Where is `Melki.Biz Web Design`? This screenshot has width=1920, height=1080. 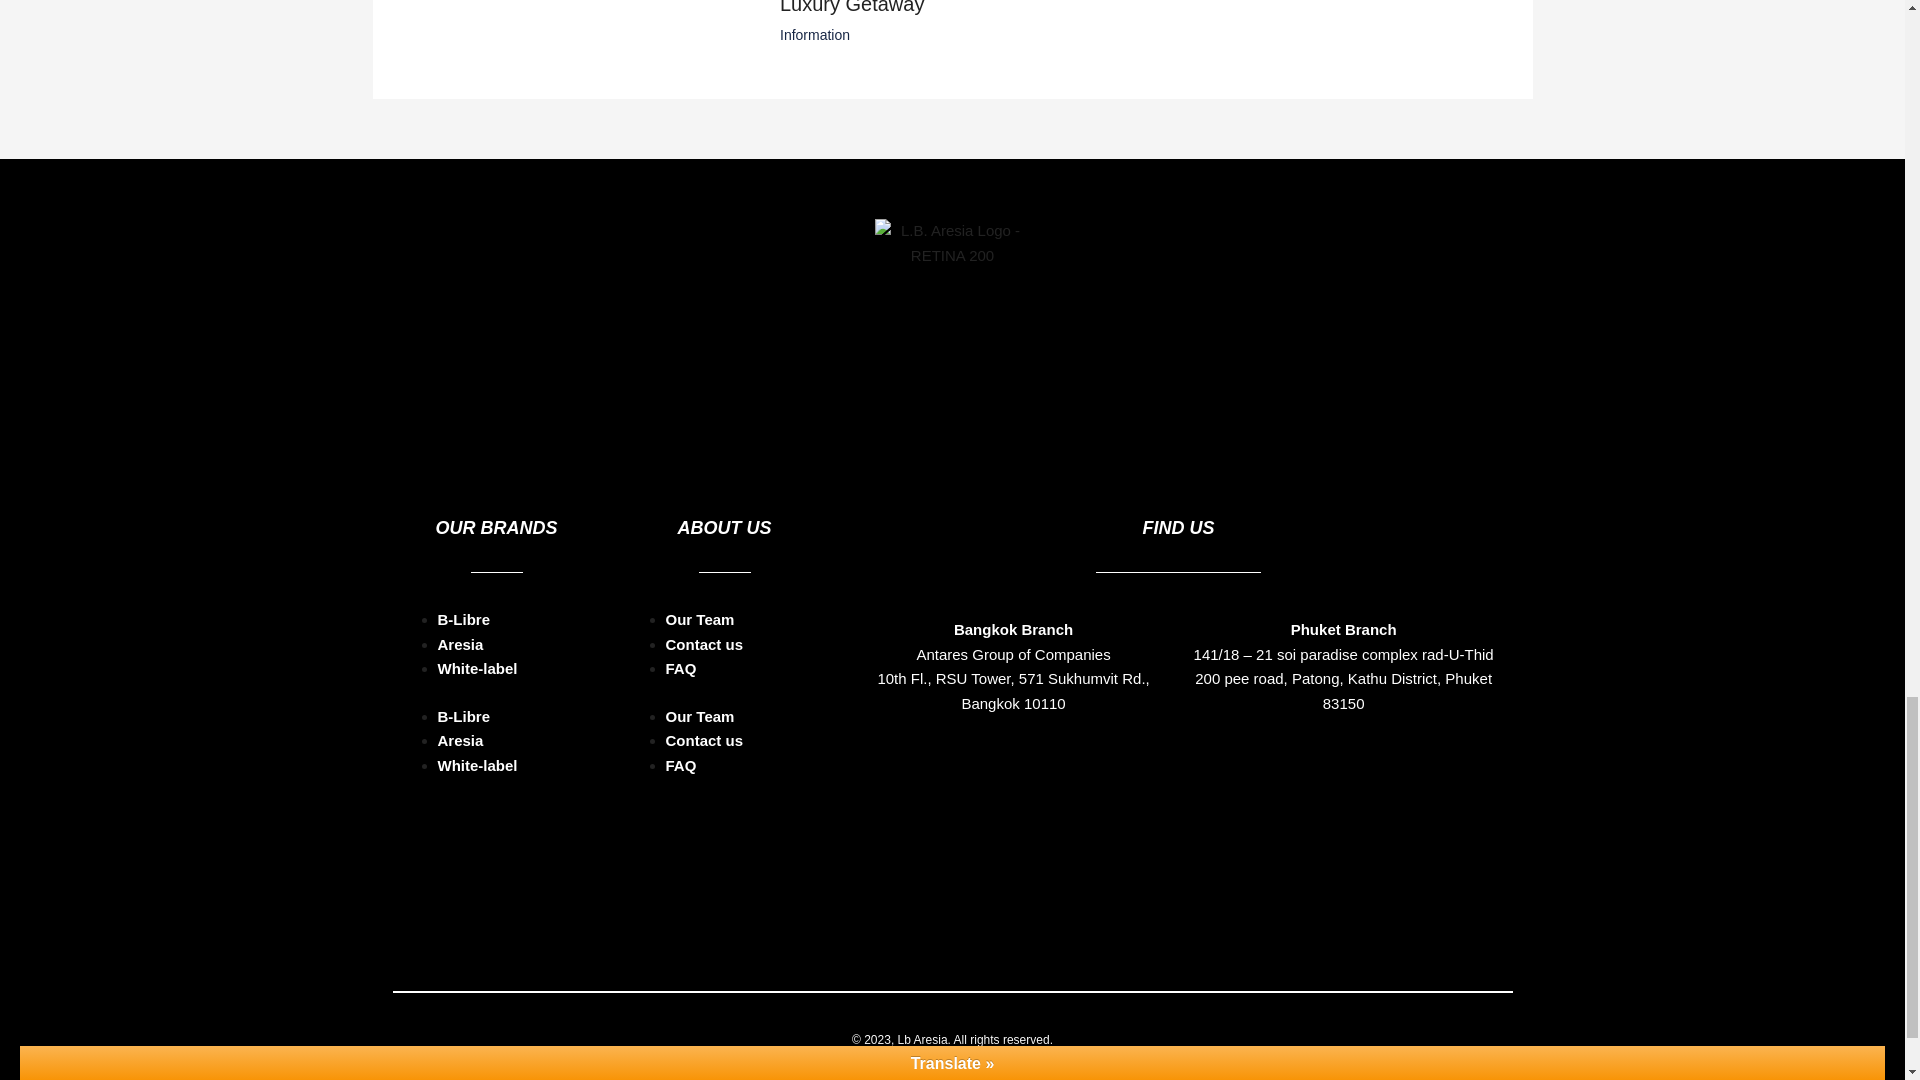
Melki.Biz Web Design is located at coordinates (1006, 982).